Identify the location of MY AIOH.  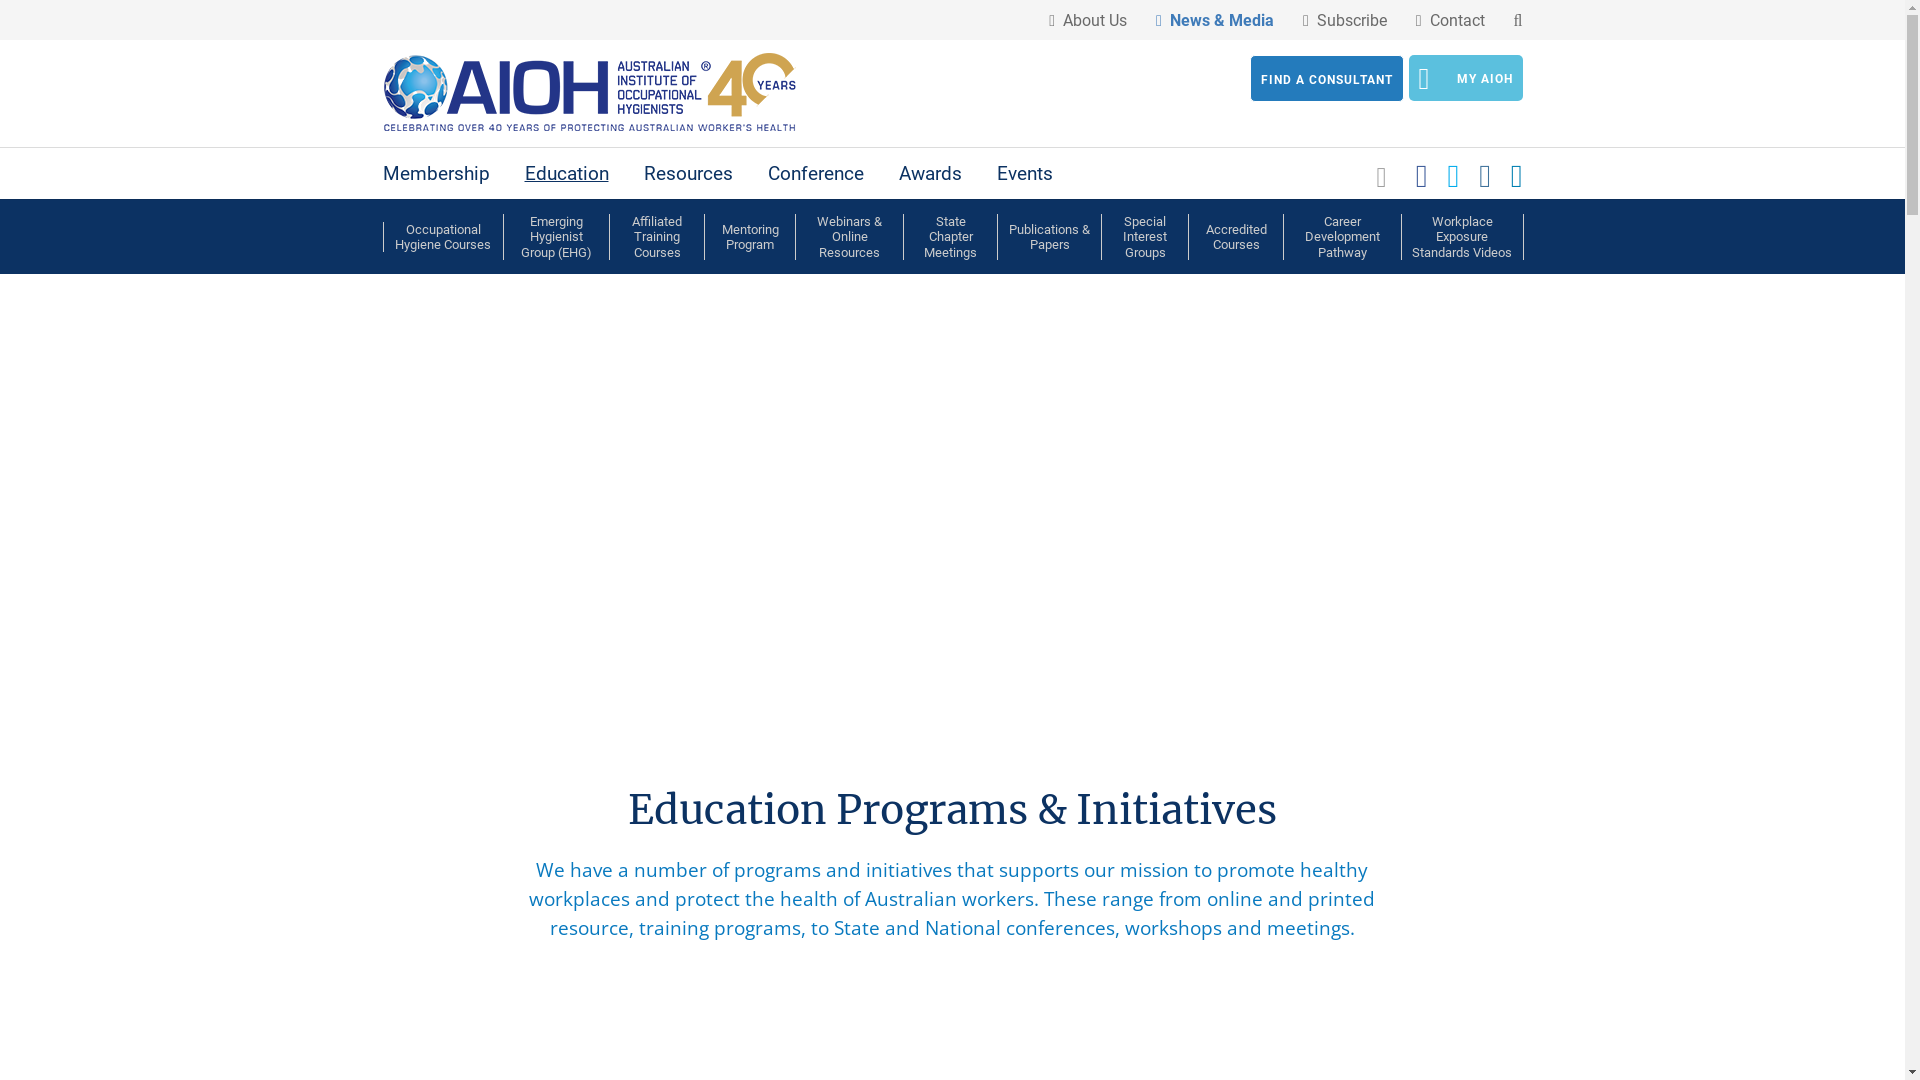
(1465, 78).